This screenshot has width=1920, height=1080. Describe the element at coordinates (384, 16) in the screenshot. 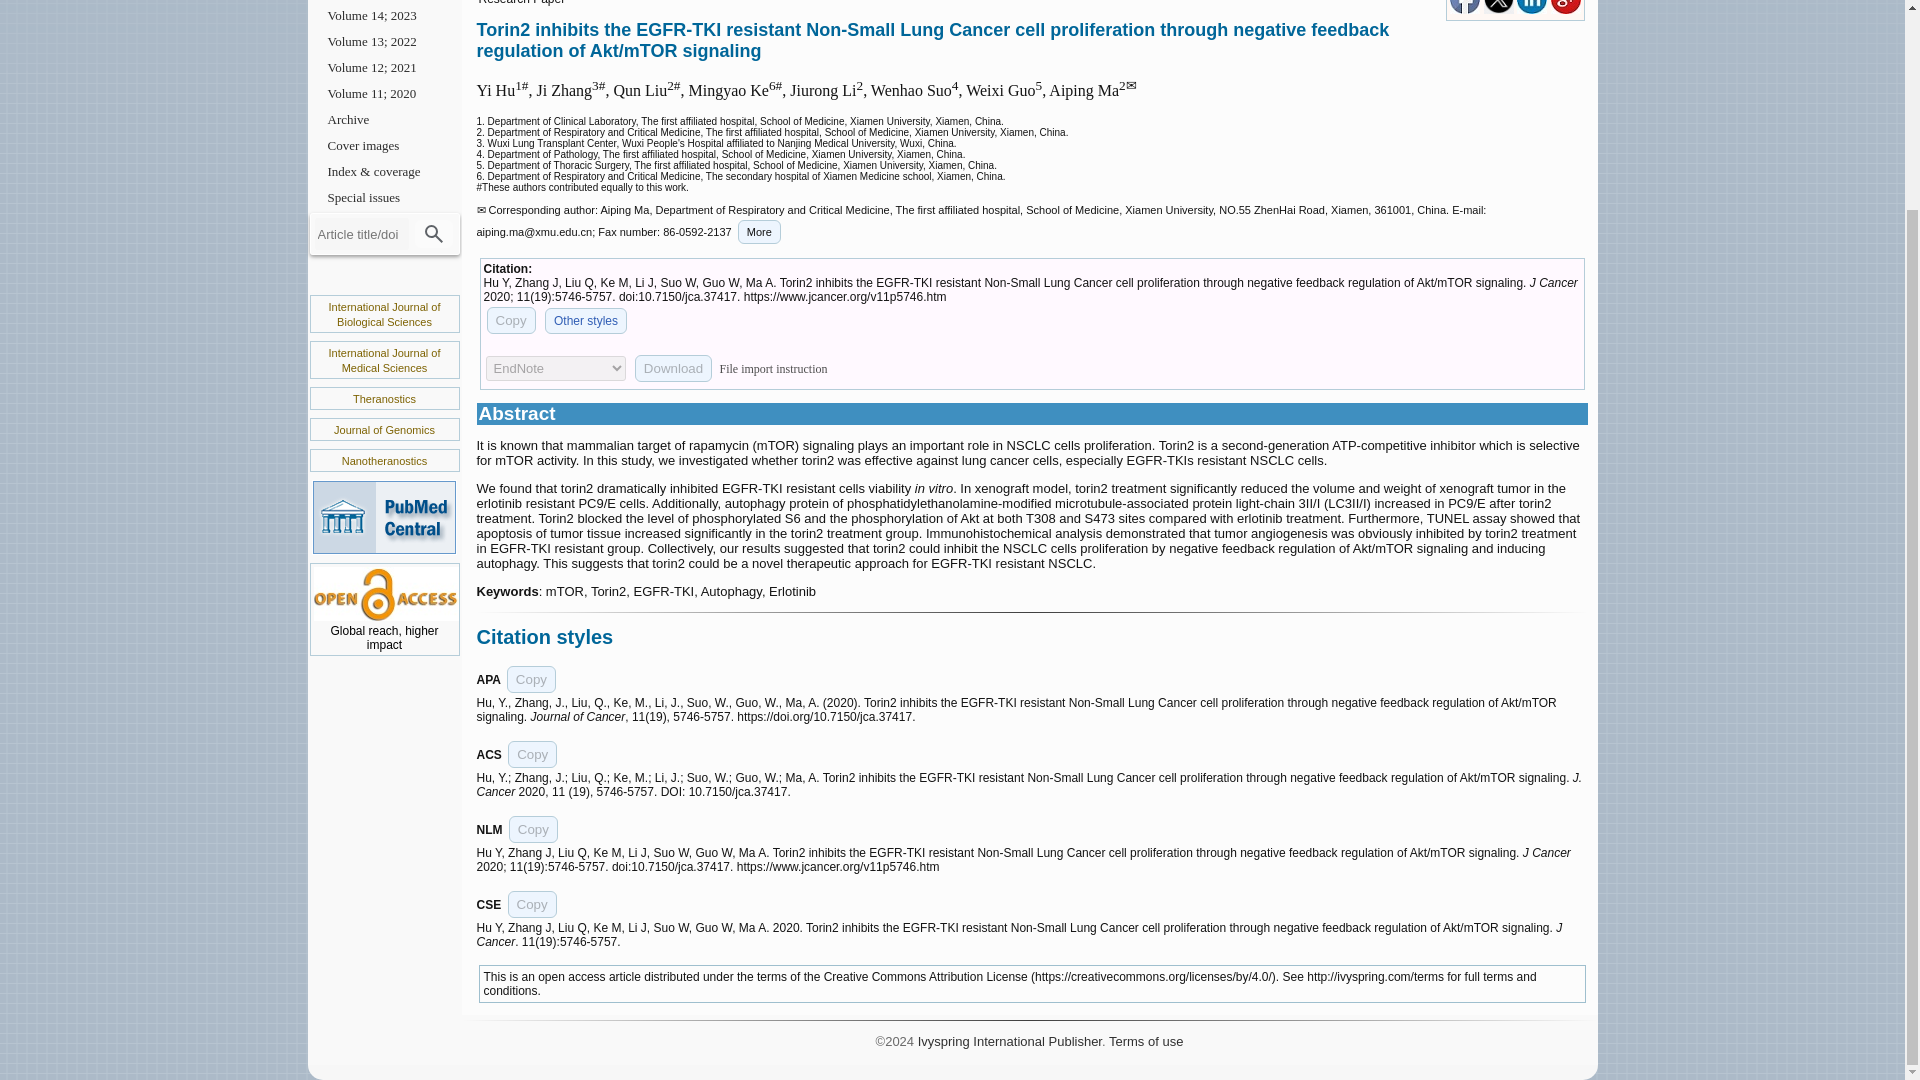

I see `Volume 14; 2023` at that location.